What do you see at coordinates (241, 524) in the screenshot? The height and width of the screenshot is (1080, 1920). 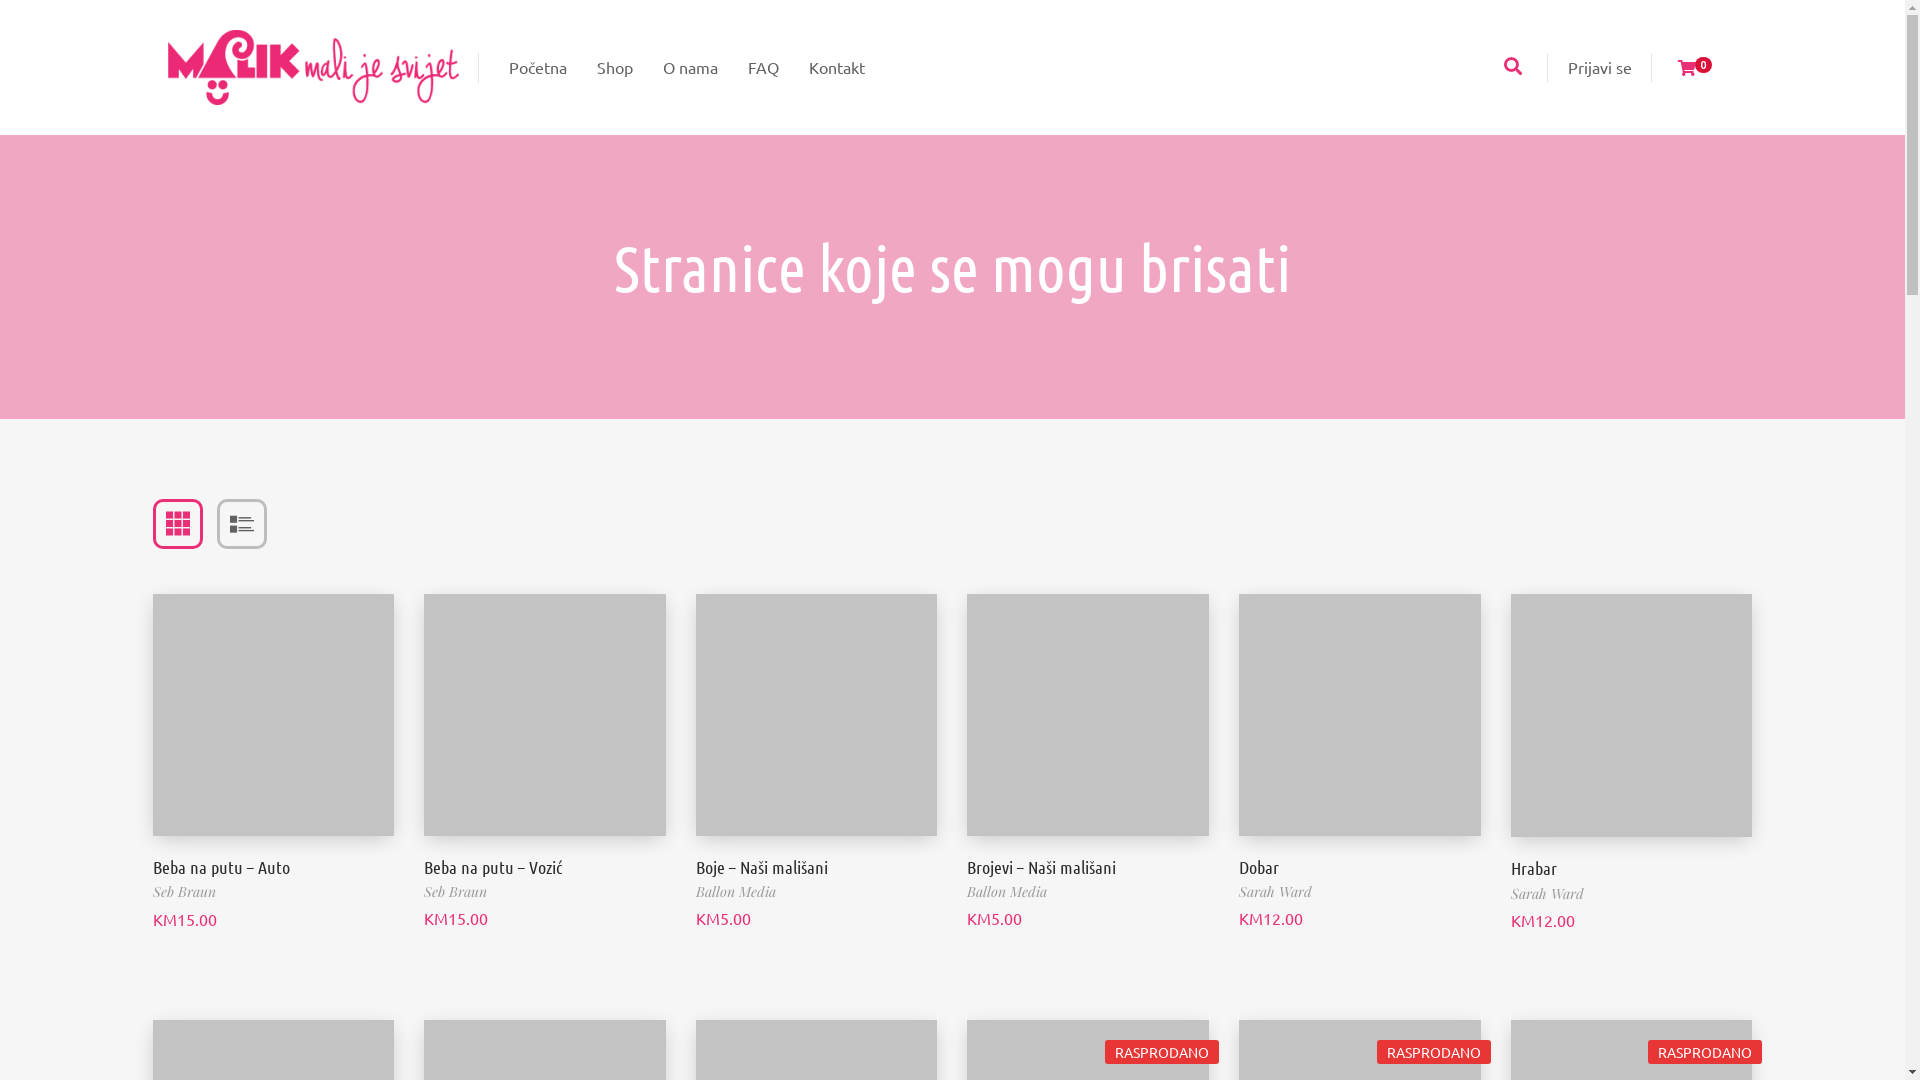 I see `List Layout` at bounding box center [241, 524].